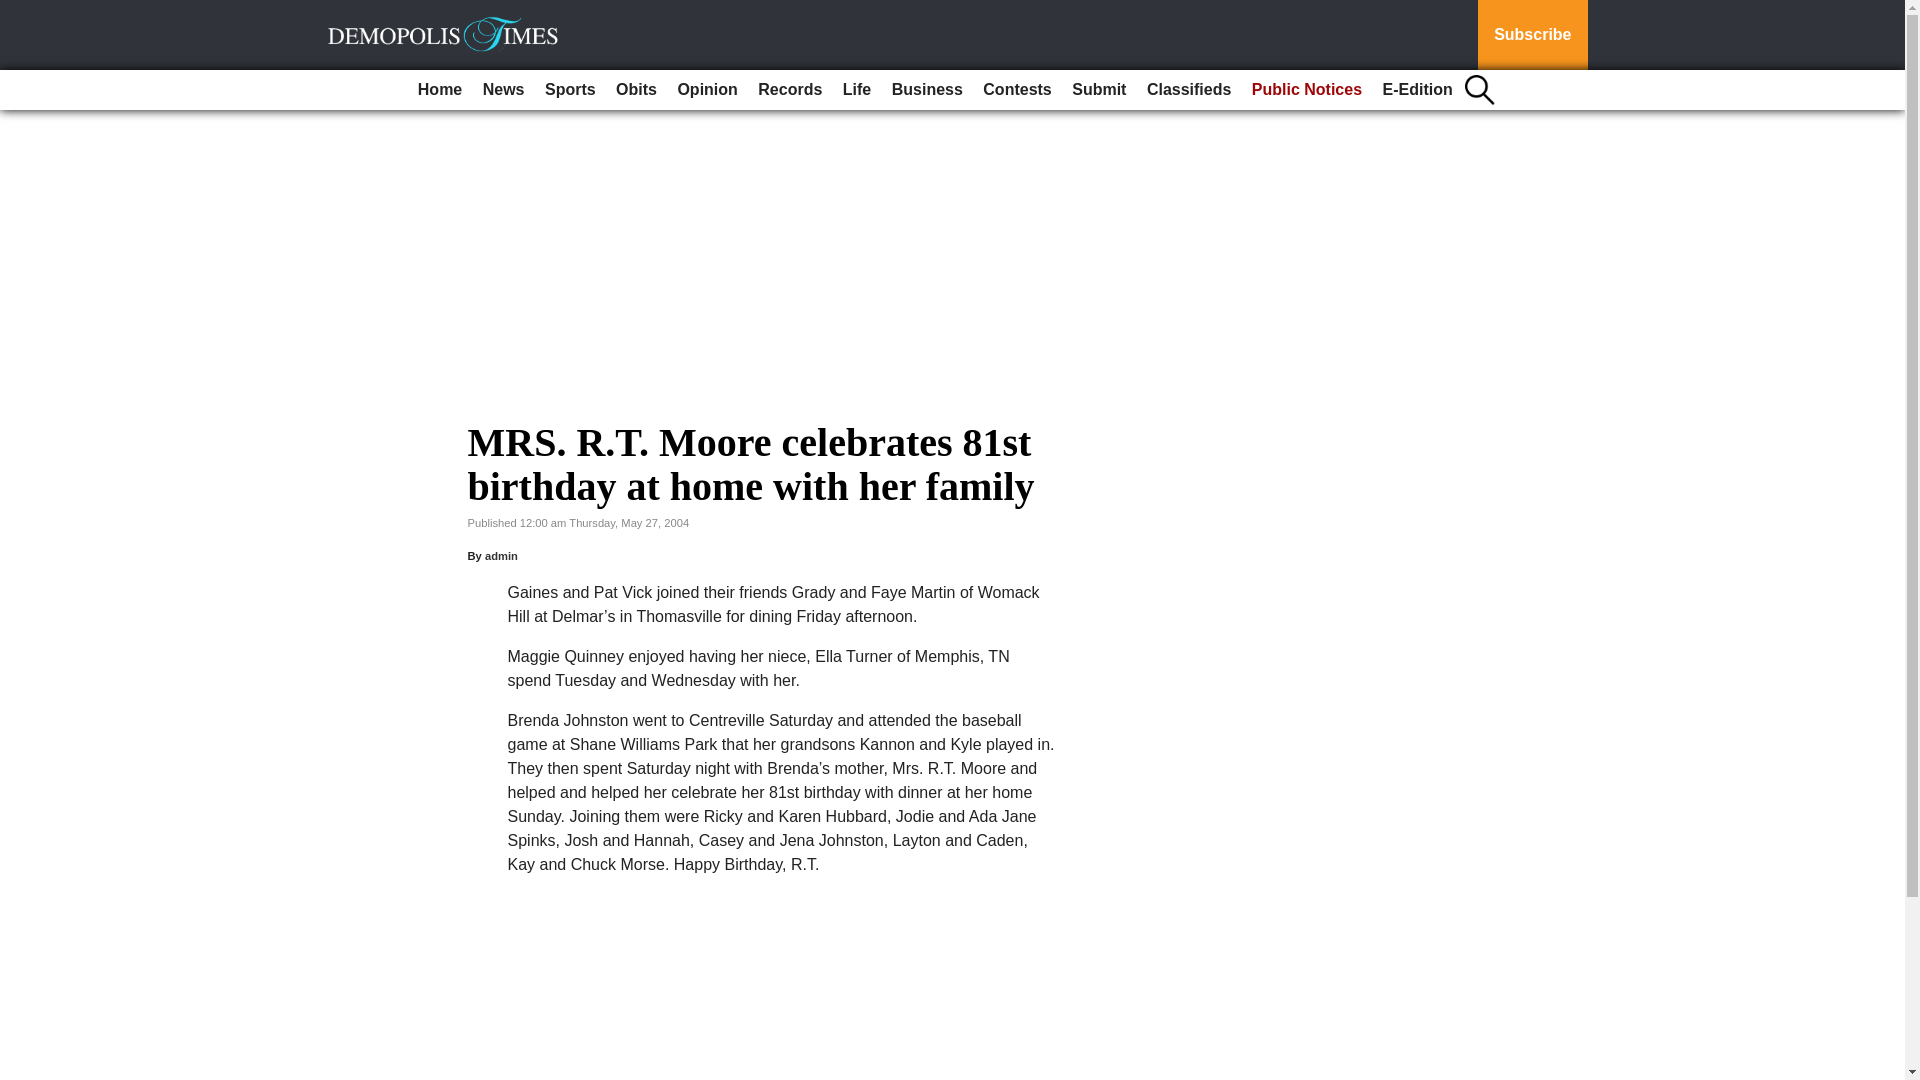  What do you see at coordinates (1418, 90) in the screenshot?
I see `E-Edition` at bounding box center [1418, 90].